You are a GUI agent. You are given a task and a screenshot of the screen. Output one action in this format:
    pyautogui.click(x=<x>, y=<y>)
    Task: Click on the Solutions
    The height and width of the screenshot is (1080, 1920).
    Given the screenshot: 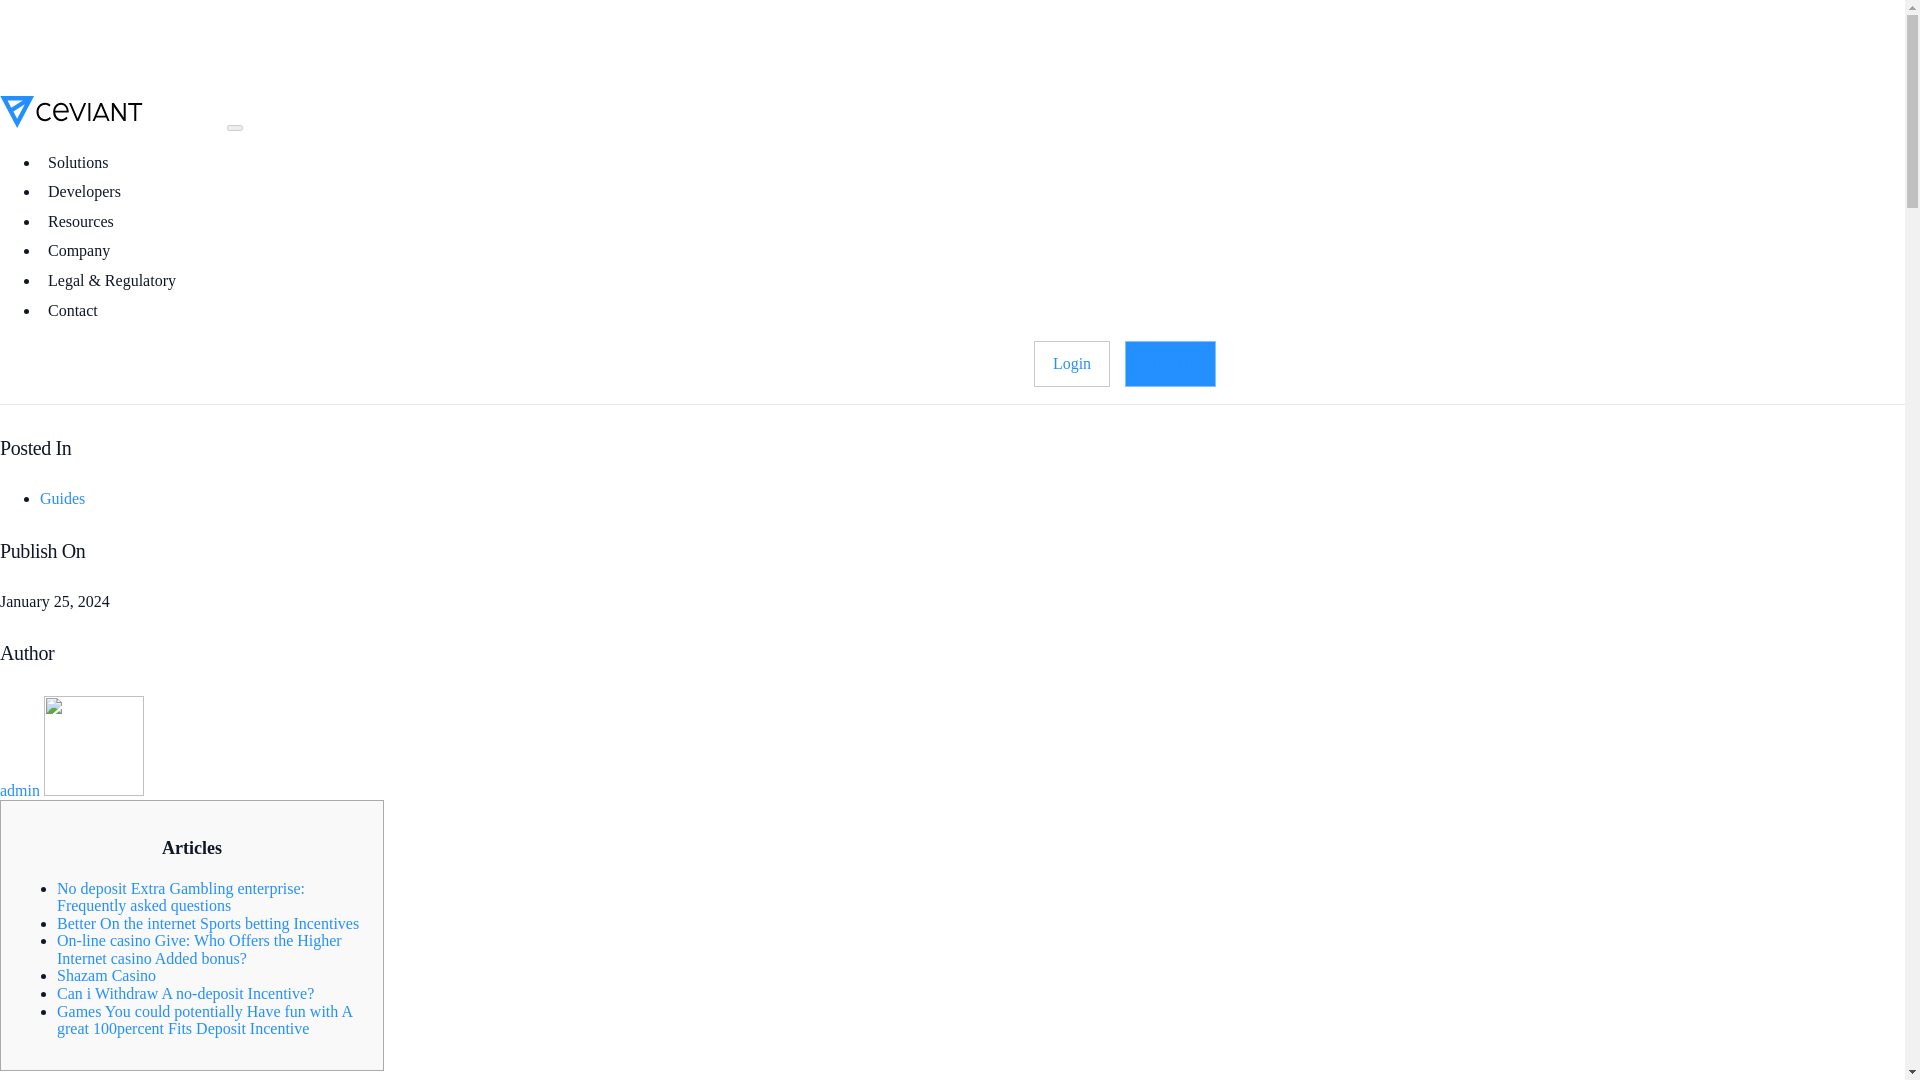 What is the action you would take?
    pyautogui.click(x=85, y=162)
    